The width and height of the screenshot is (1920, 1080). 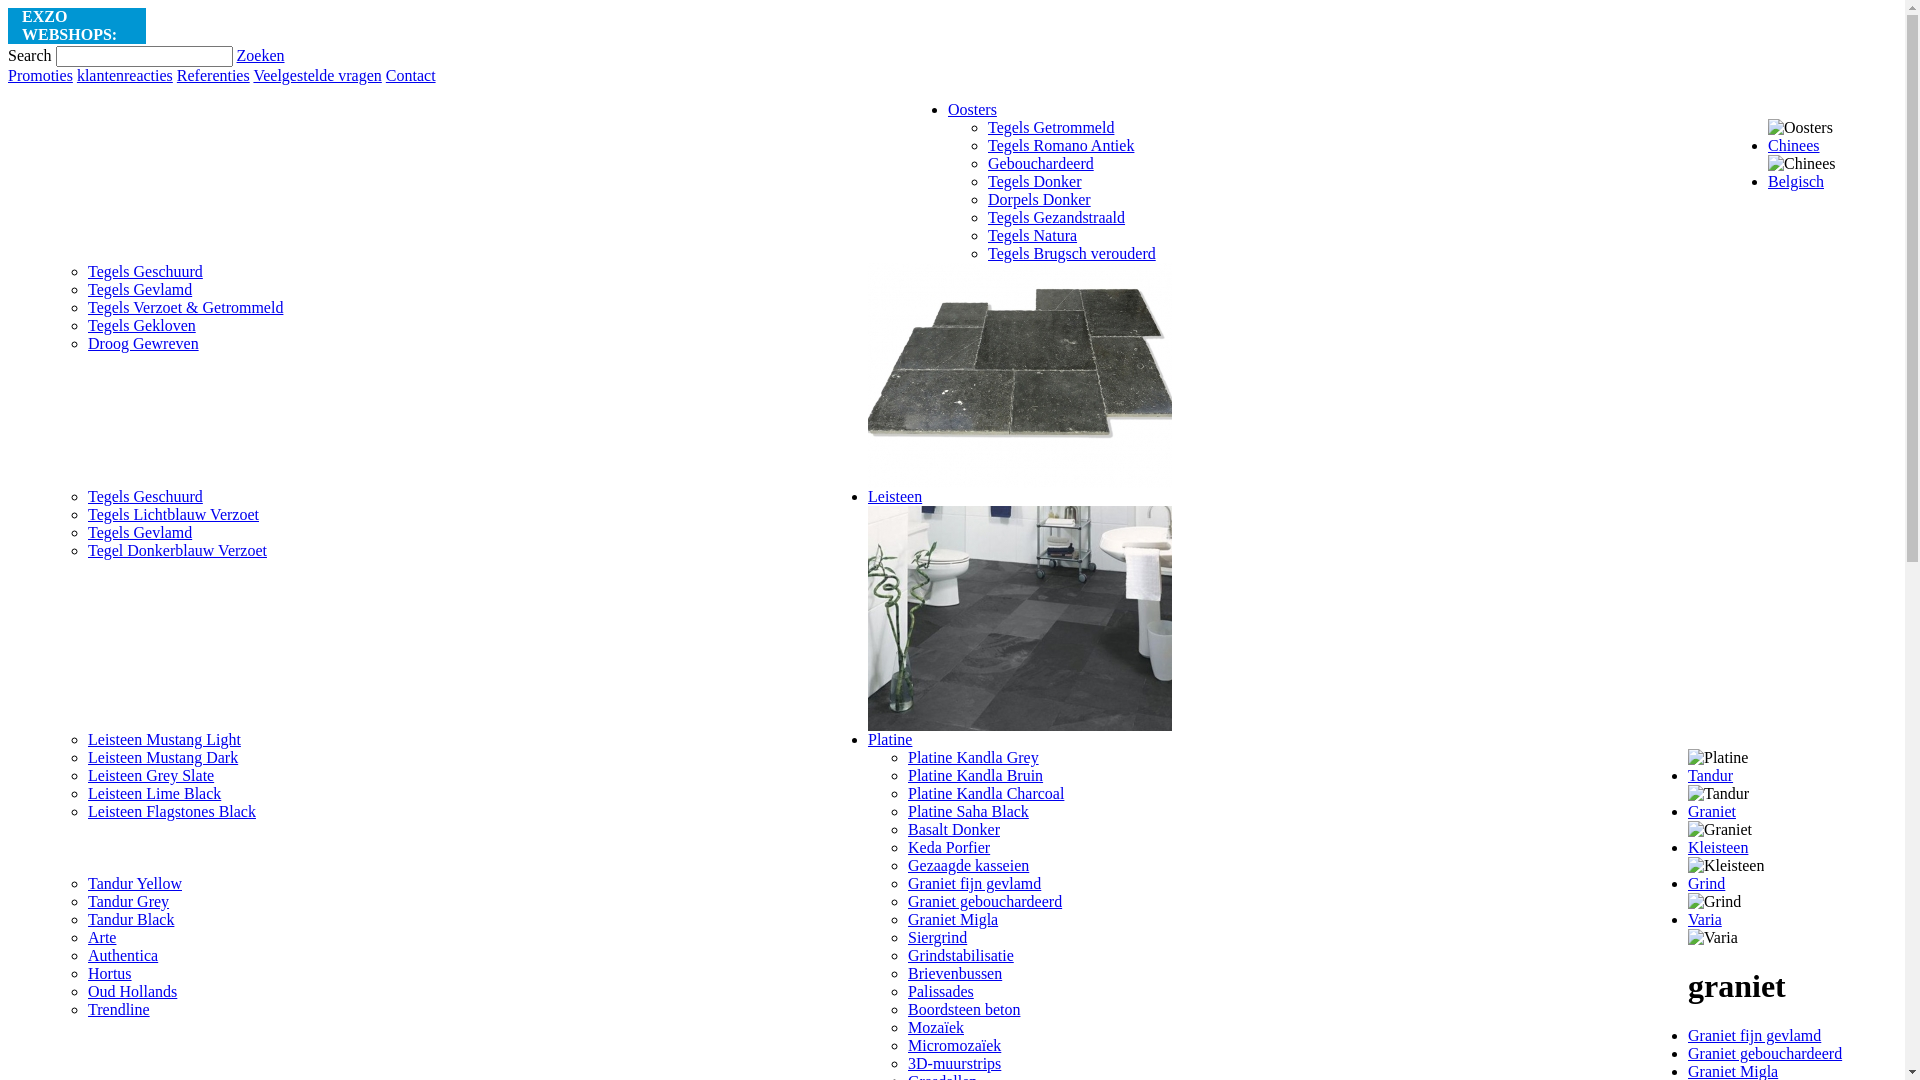 What do you see at coordinates (960, 956) in the screenshot?
I see `Grindstabilisatie` at bounding box center [960, 956].